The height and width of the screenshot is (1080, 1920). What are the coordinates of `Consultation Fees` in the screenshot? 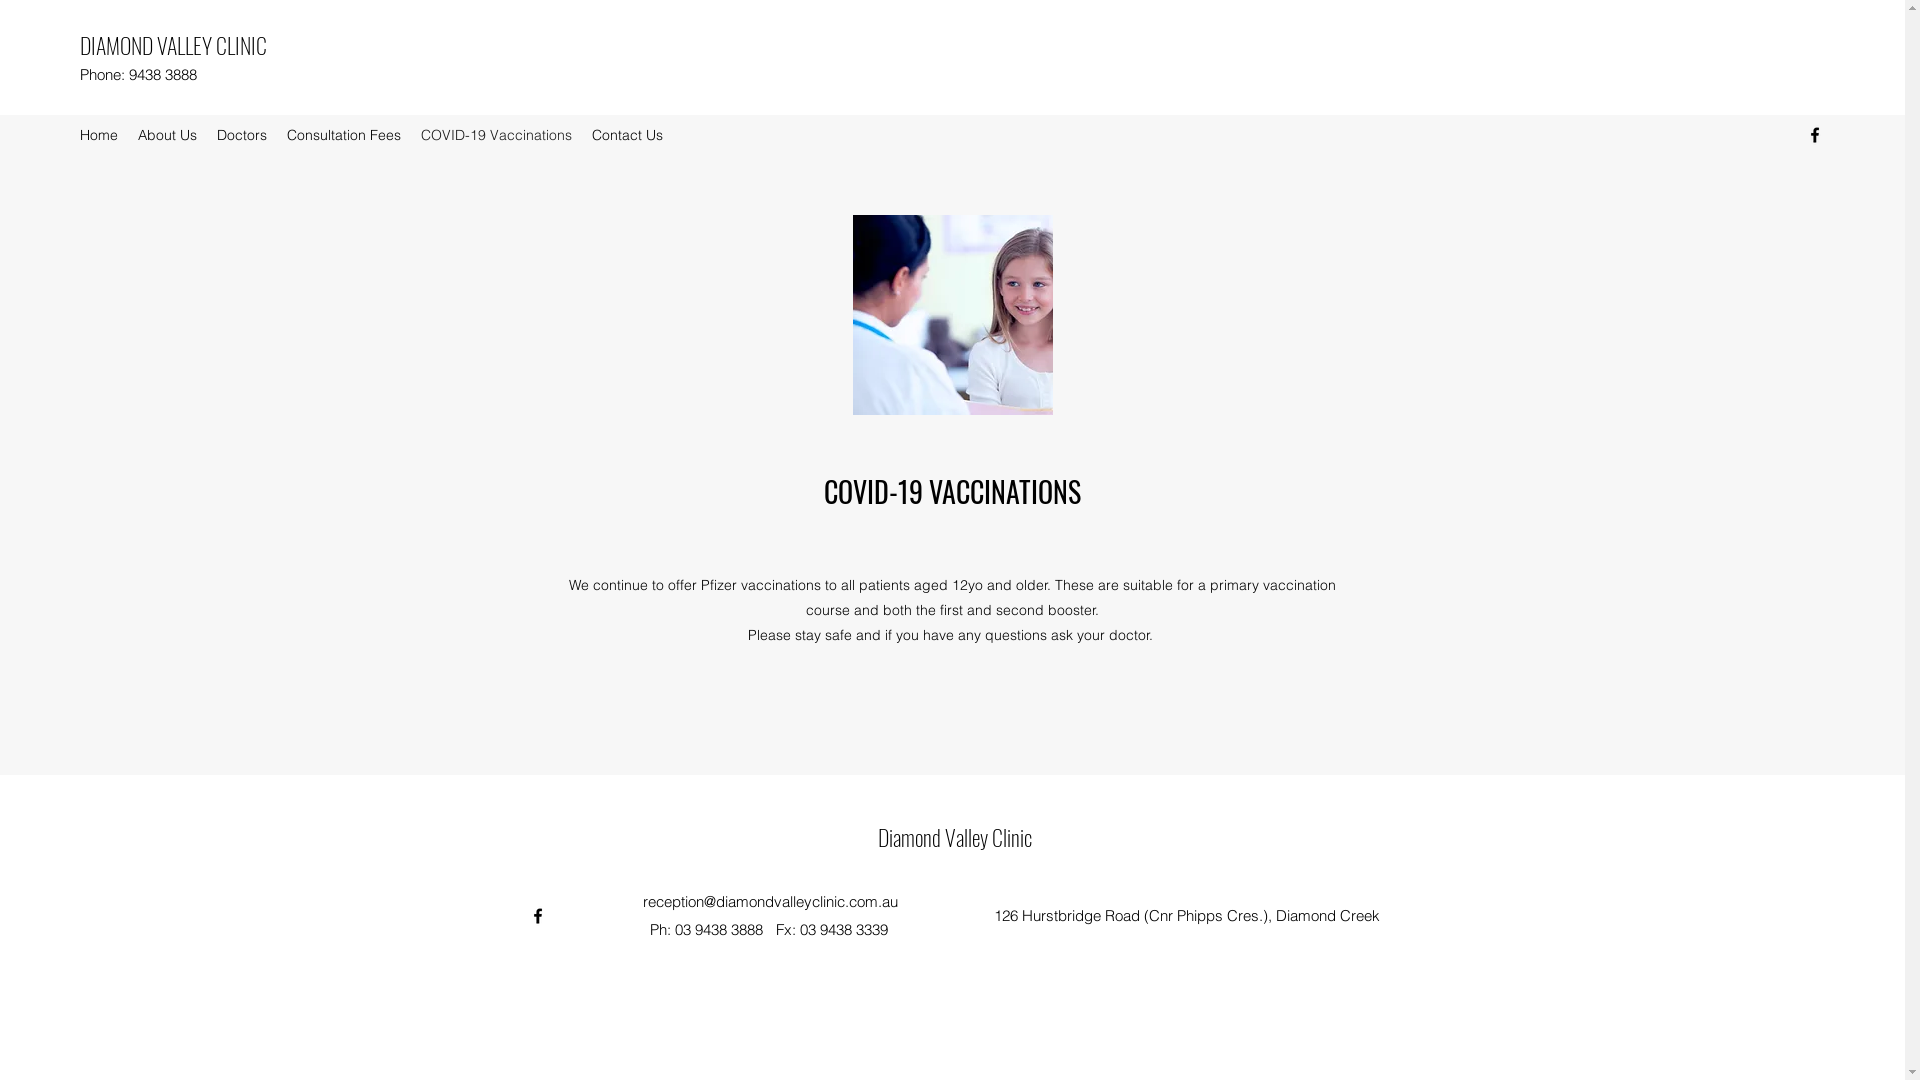 It's located at (344, 135).